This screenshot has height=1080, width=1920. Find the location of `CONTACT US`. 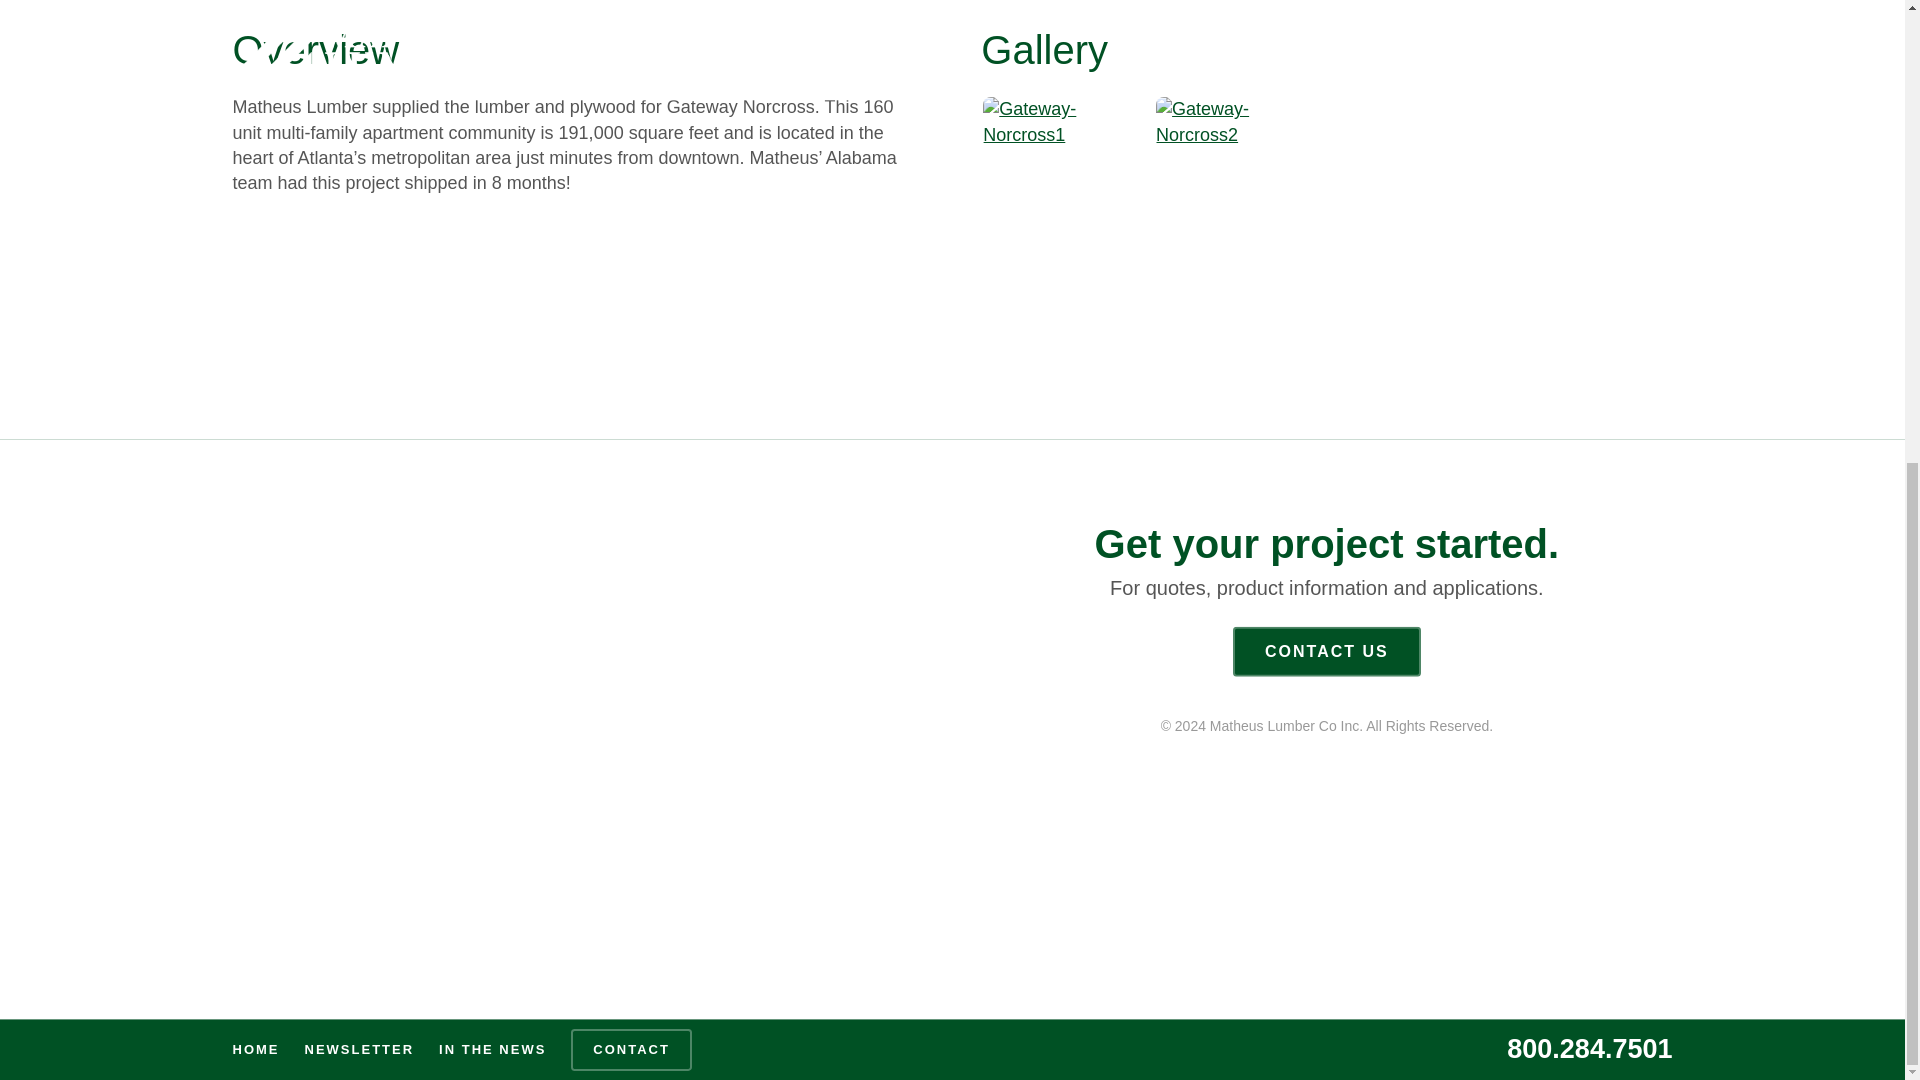

CONTACT US is located at coordinates (1326, 652).